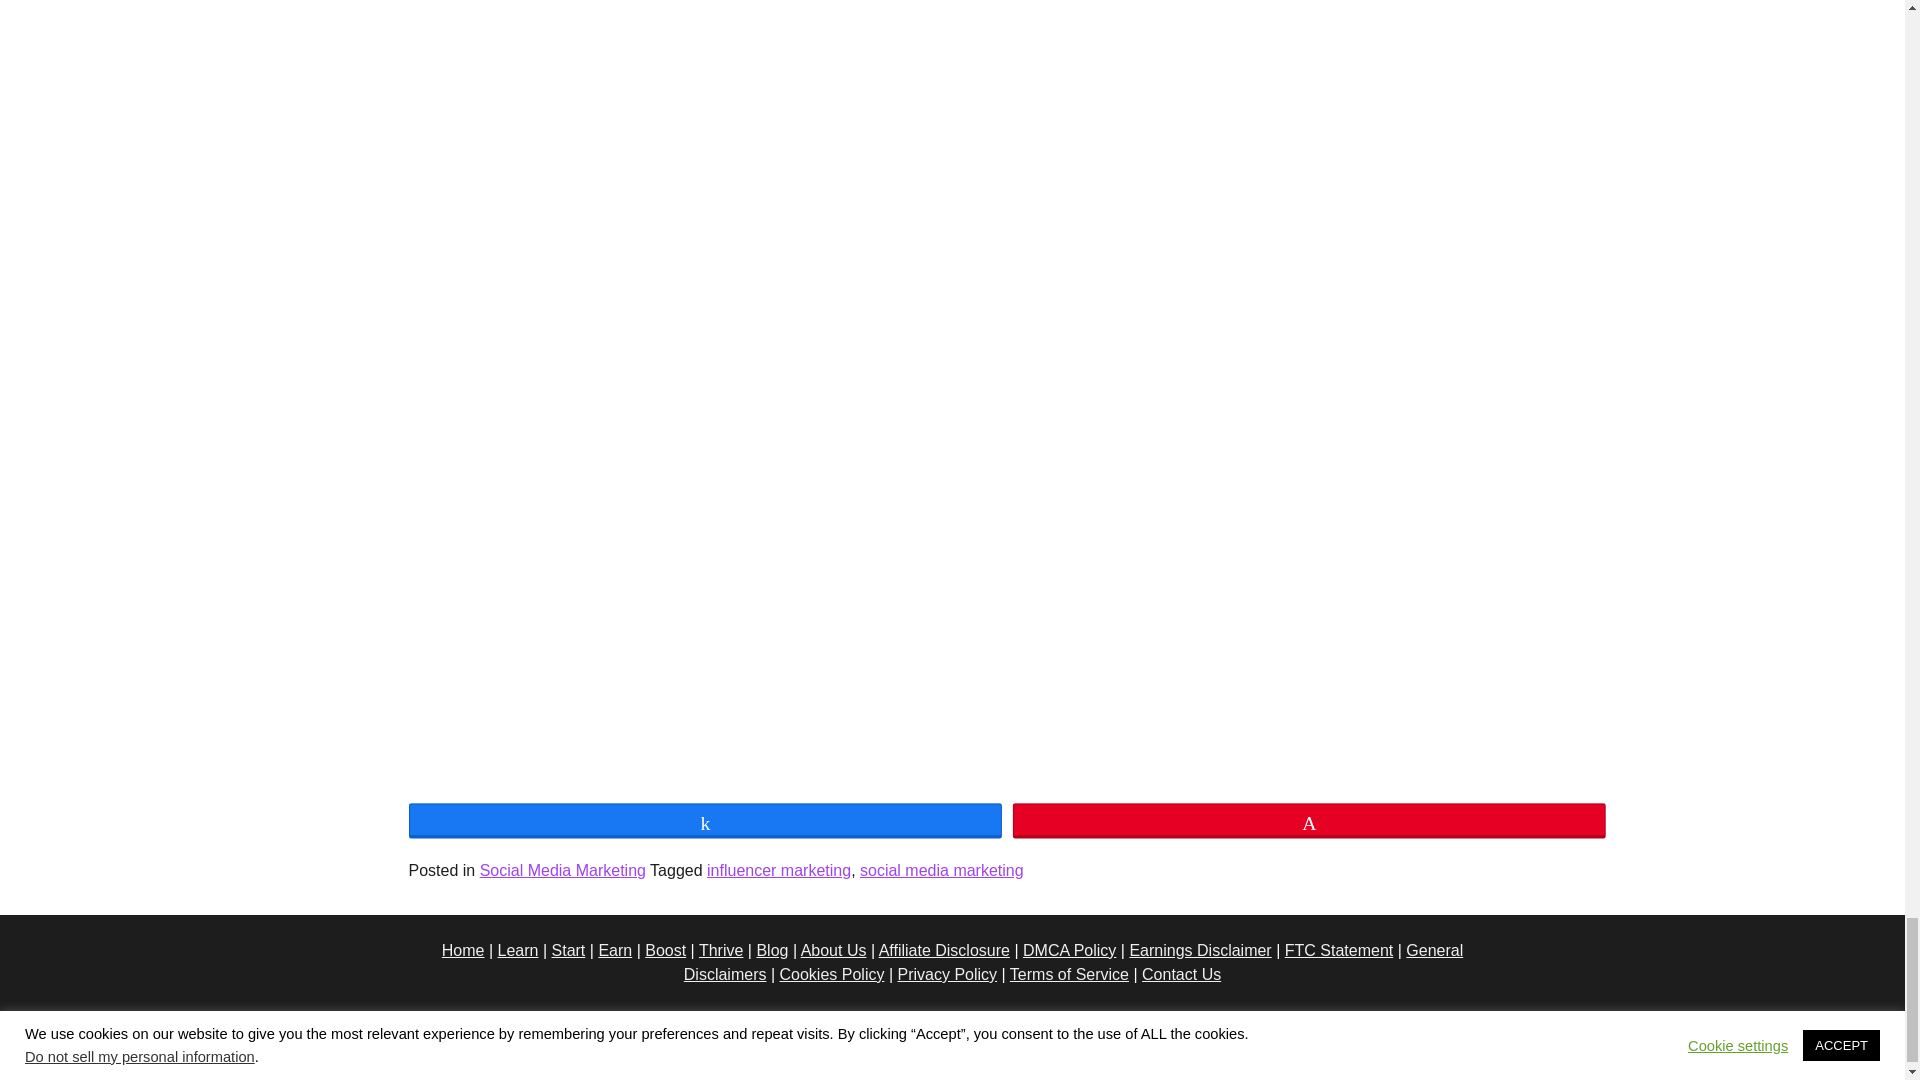 The height and width of the screenshot is (1080, 1920). Describe the element at coordinates (518, 950) in the screenshot. I see `Learn` at that location.